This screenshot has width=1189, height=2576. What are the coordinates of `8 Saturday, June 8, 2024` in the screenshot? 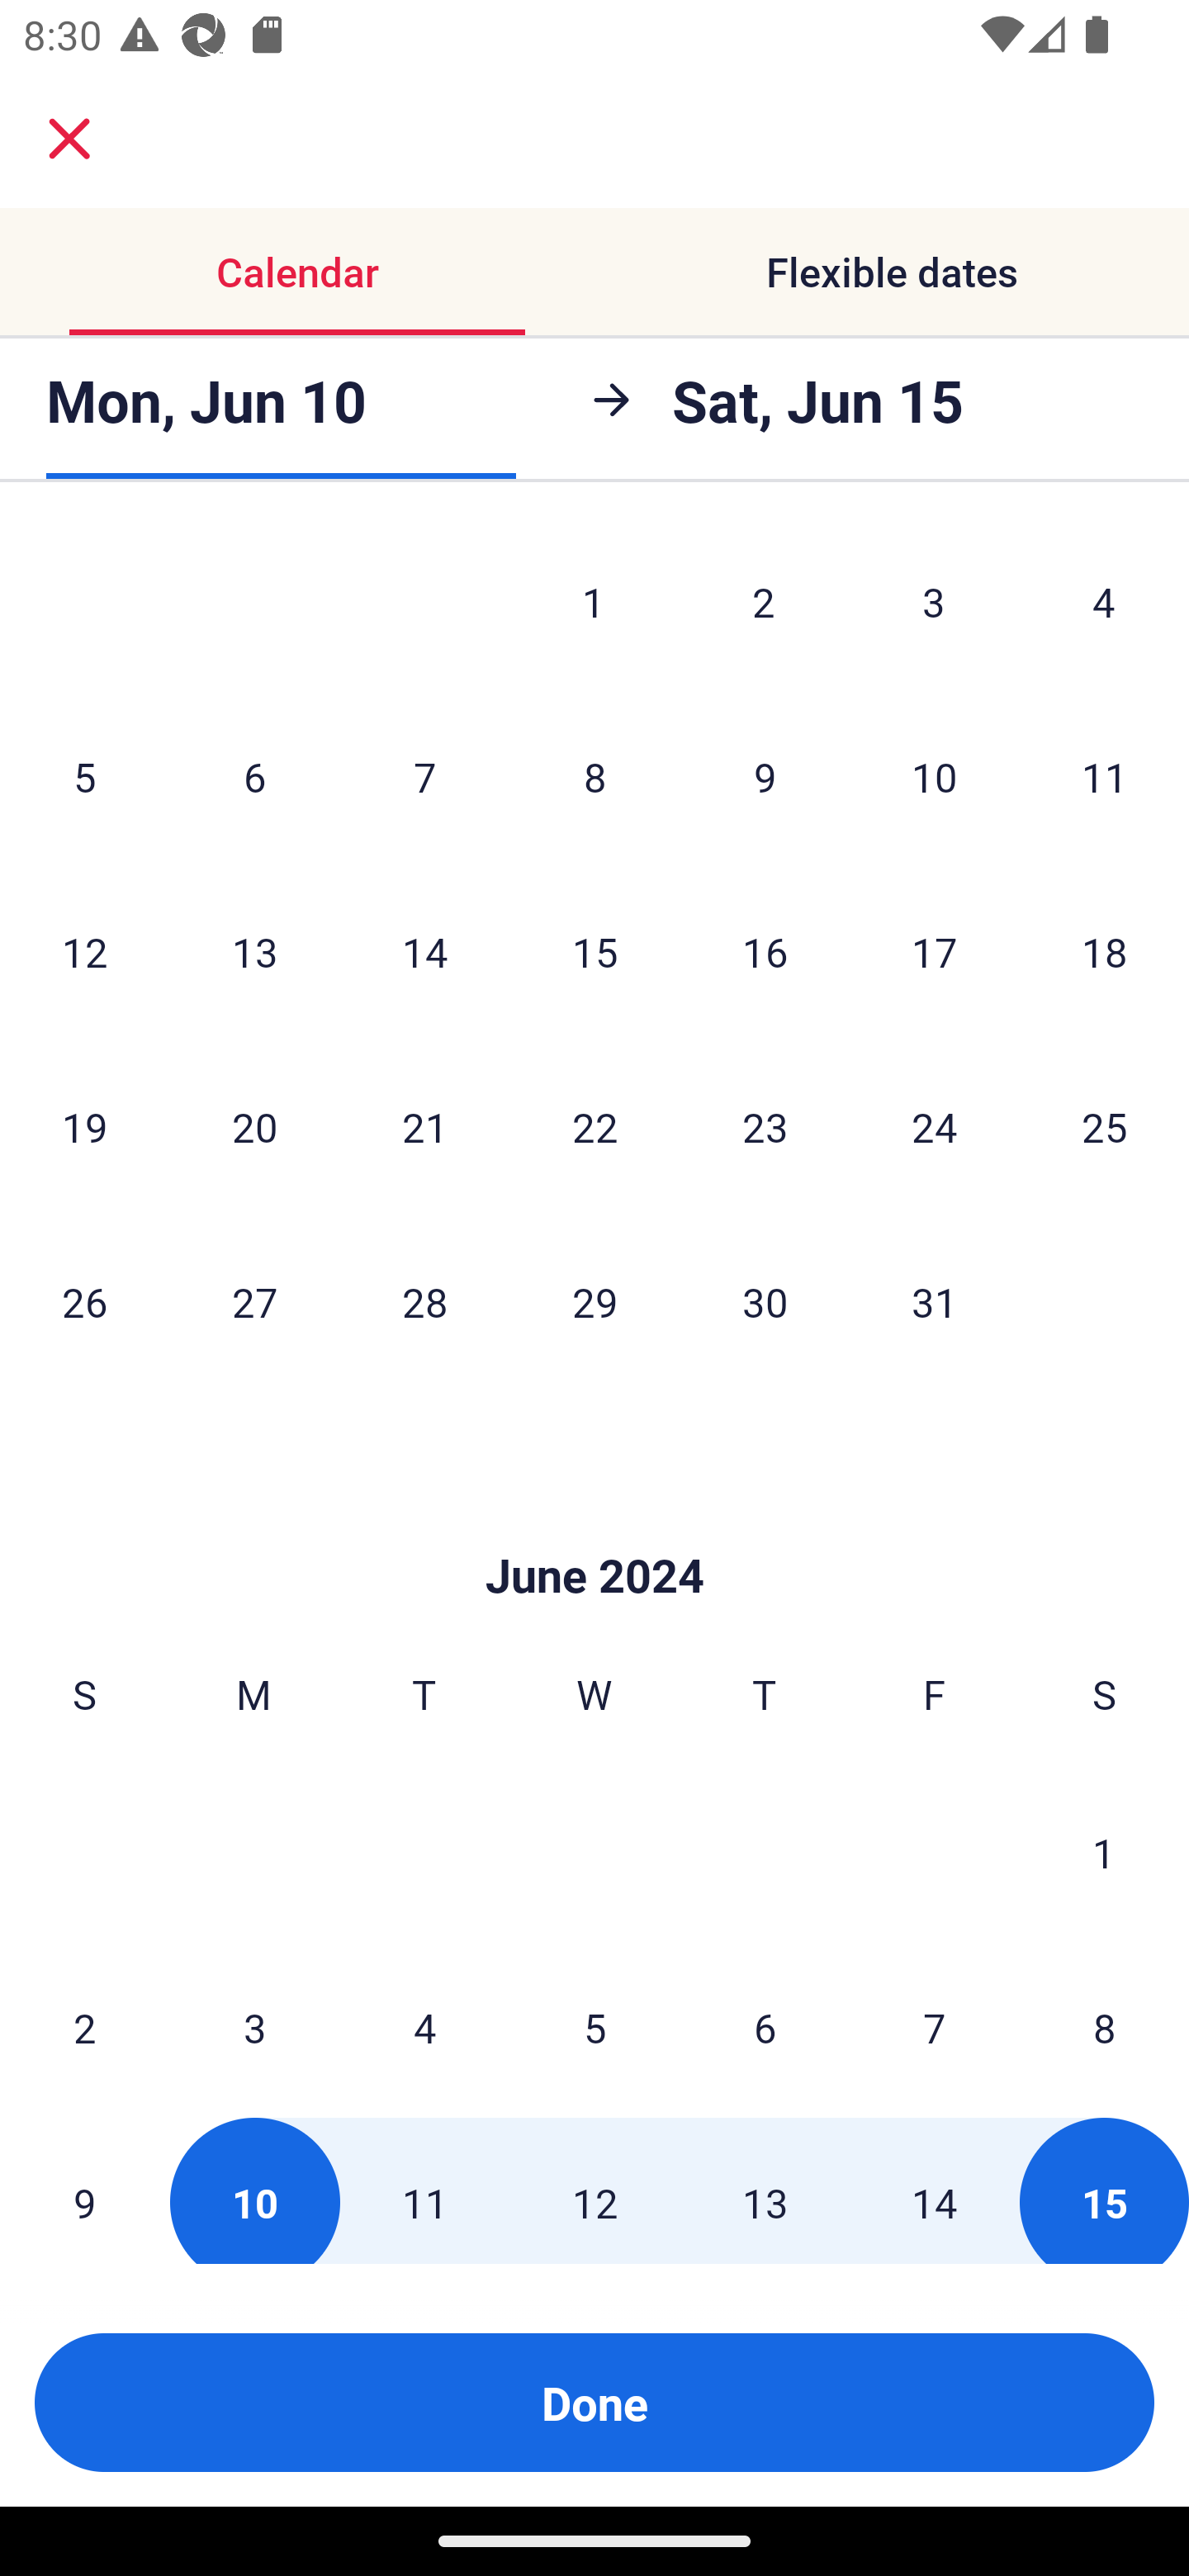 It's located at (1105, 2027).